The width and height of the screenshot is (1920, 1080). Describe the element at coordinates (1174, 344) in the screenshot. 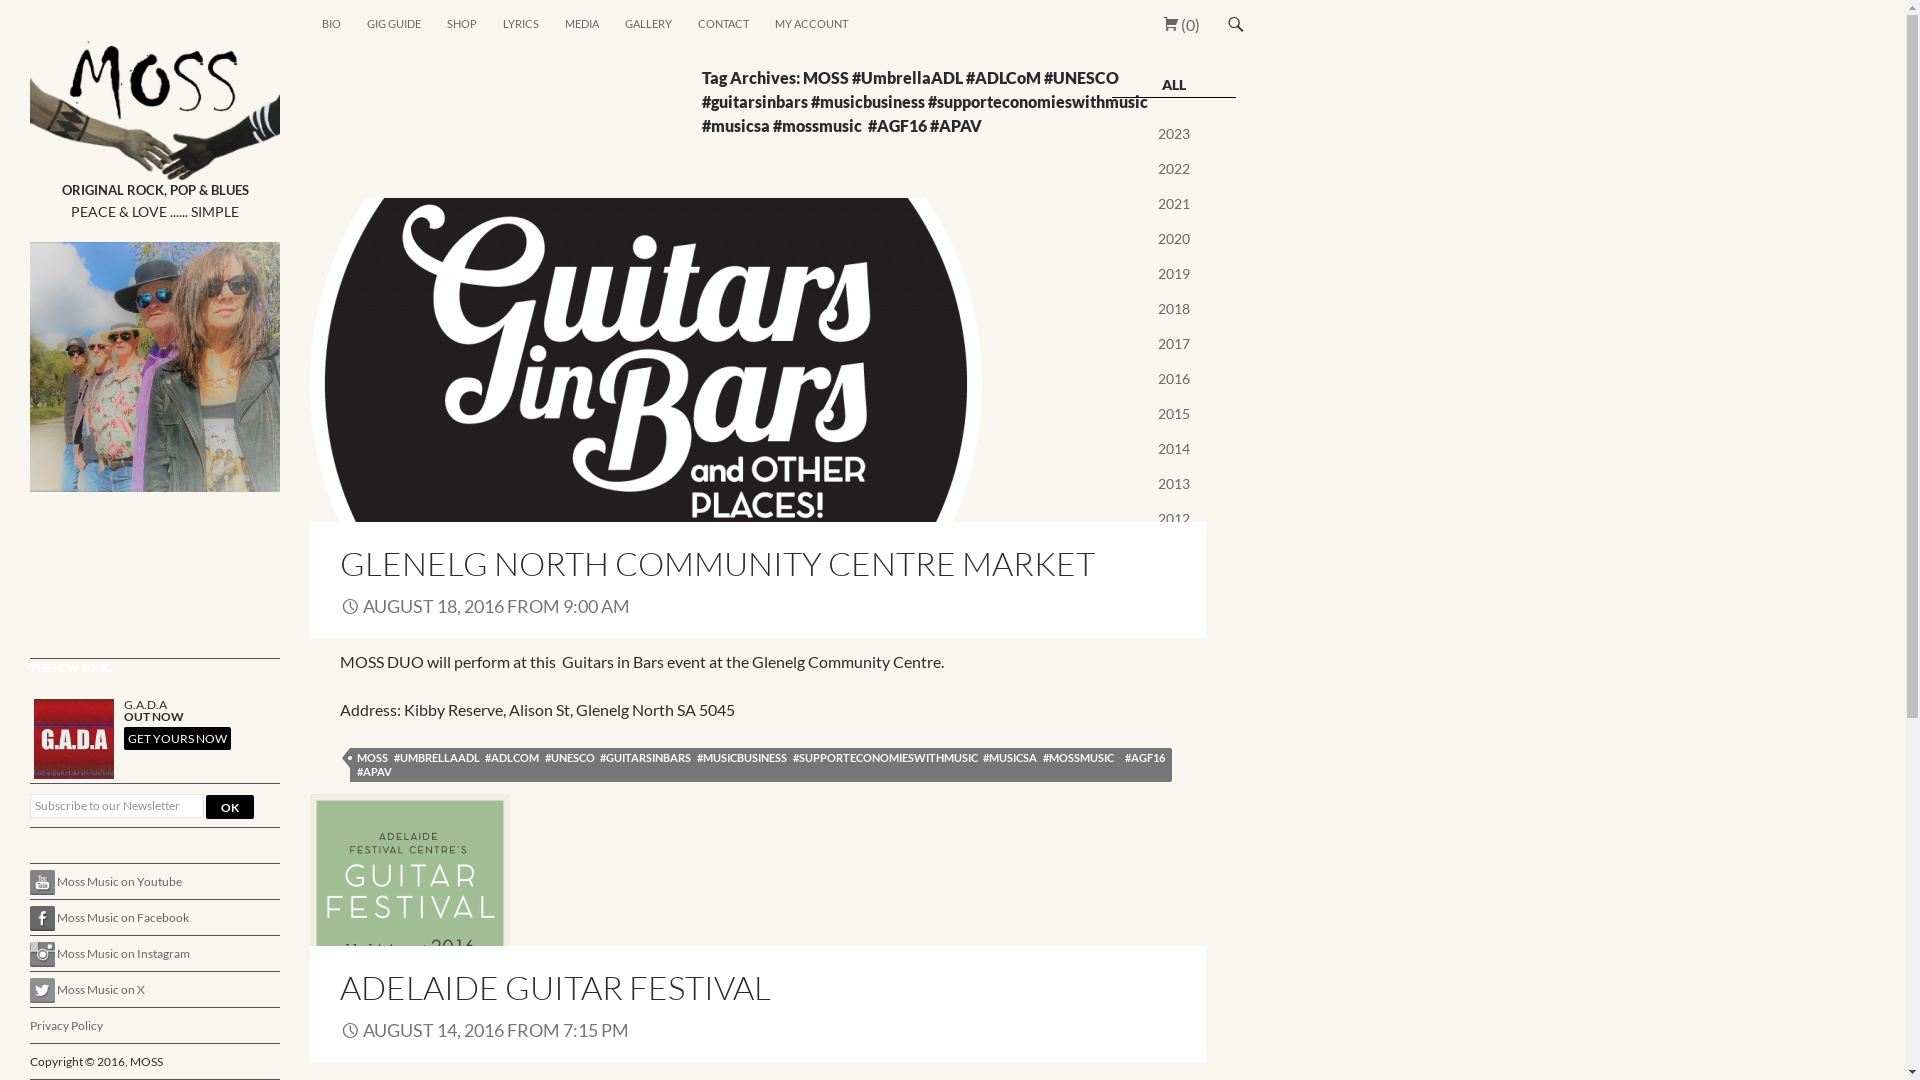

I see `2017` at that location.